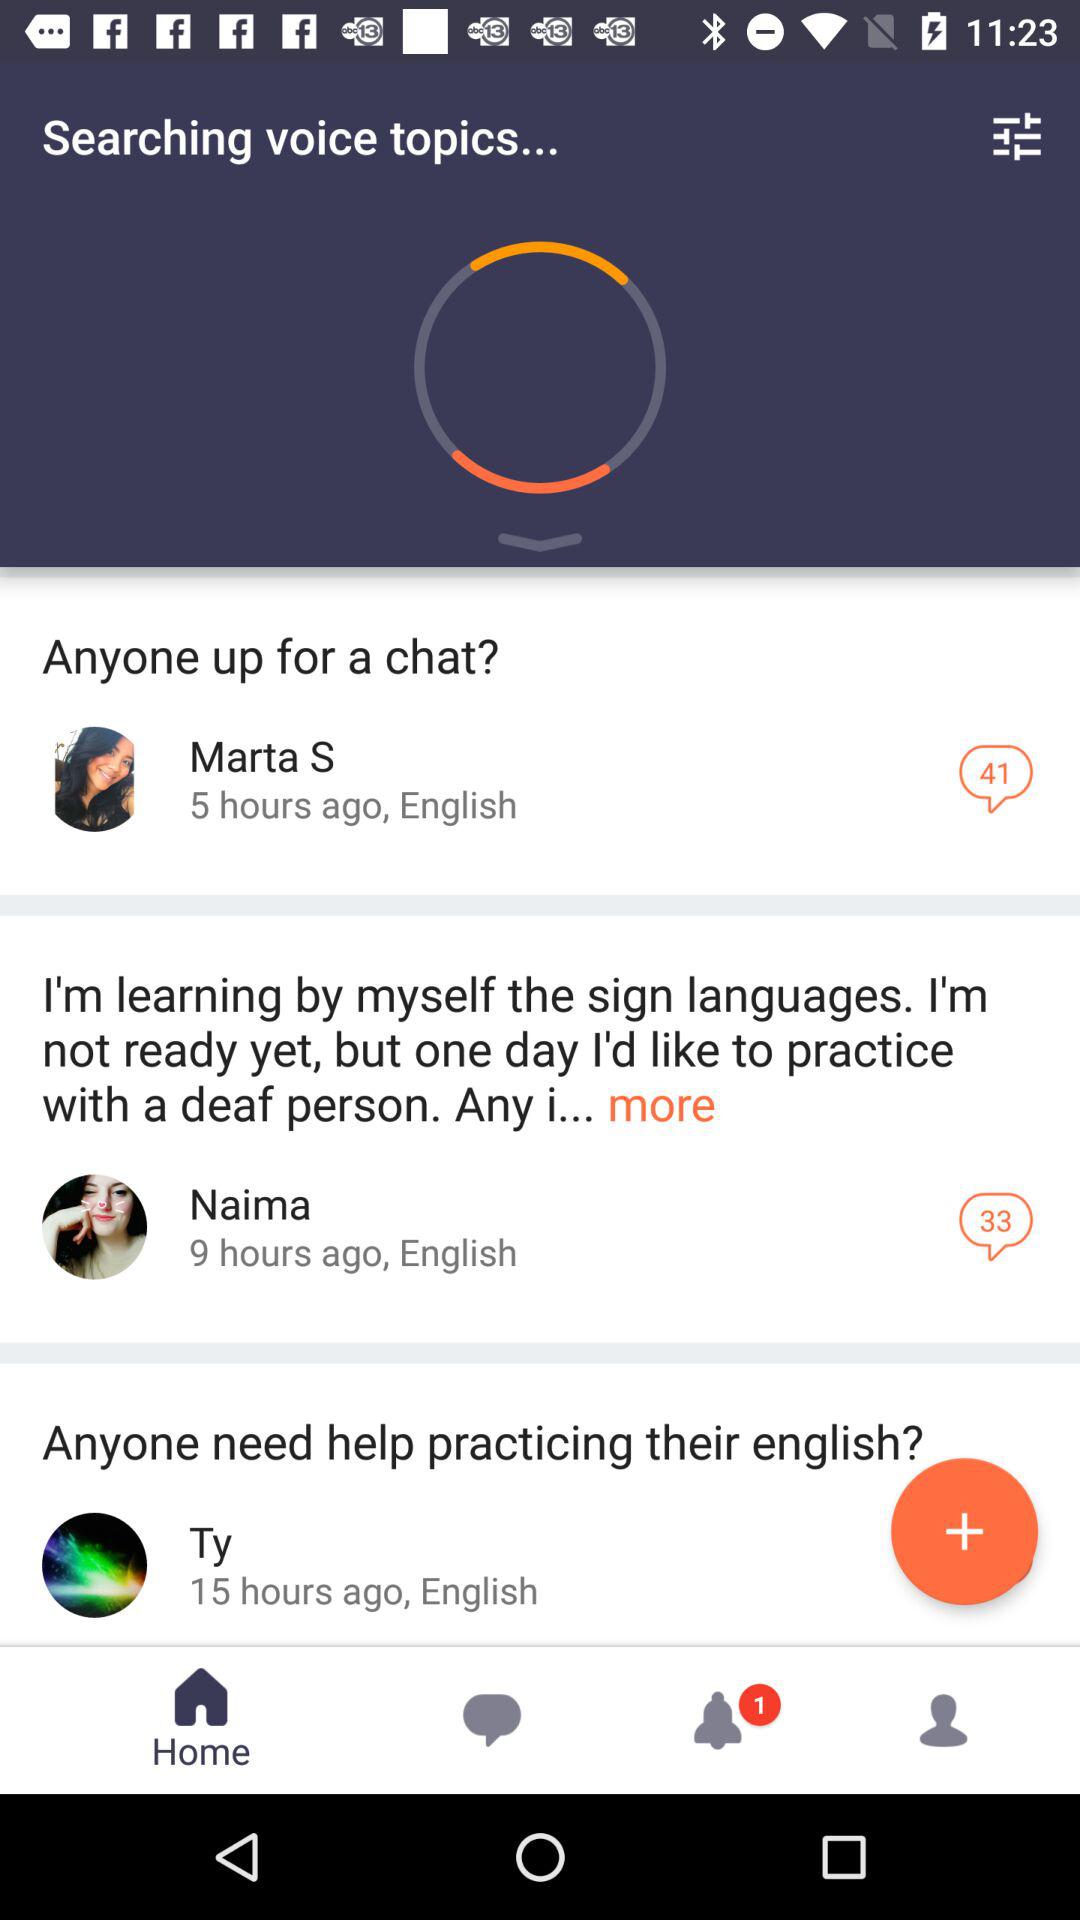  Describe the element at coordinates (94, 1564) in the screenshot. I see `profile` at that location.